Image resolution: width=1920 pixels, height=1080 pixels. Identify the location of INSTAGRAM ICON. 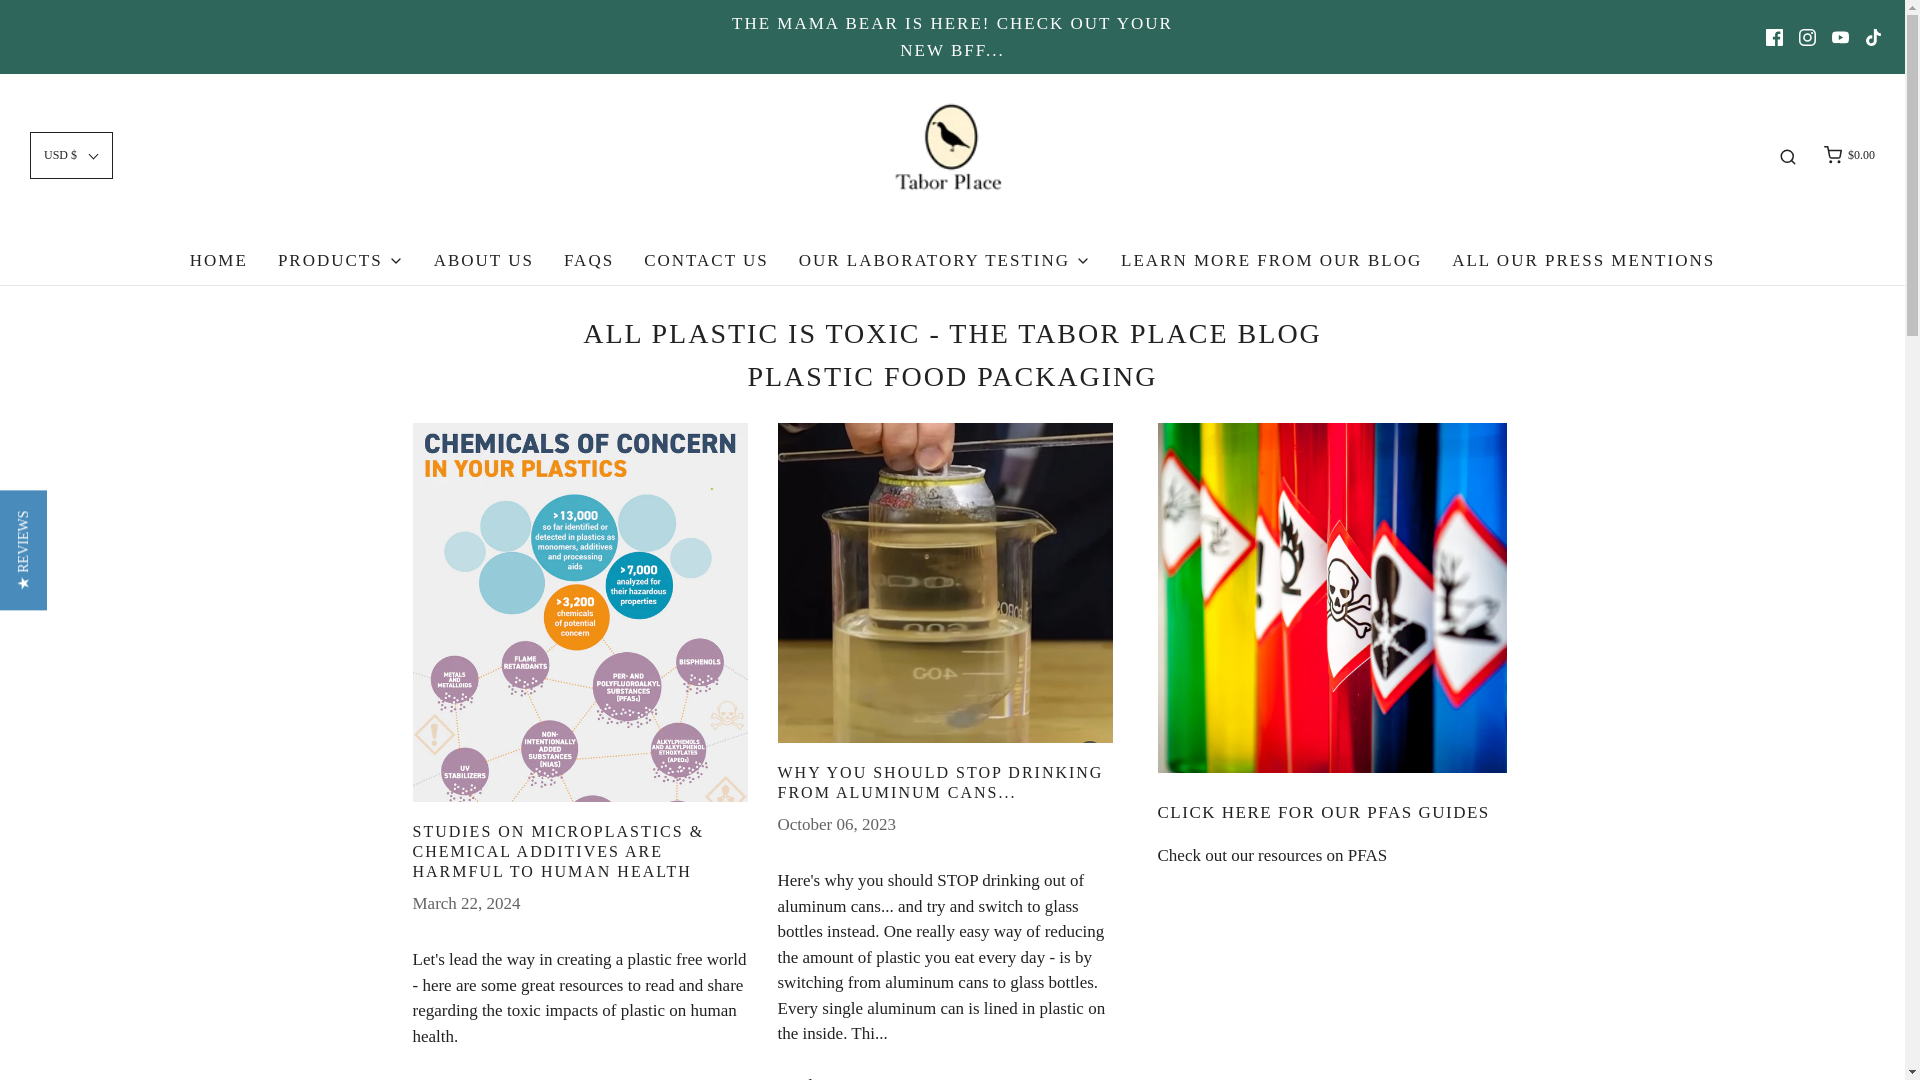
(1808, 38).